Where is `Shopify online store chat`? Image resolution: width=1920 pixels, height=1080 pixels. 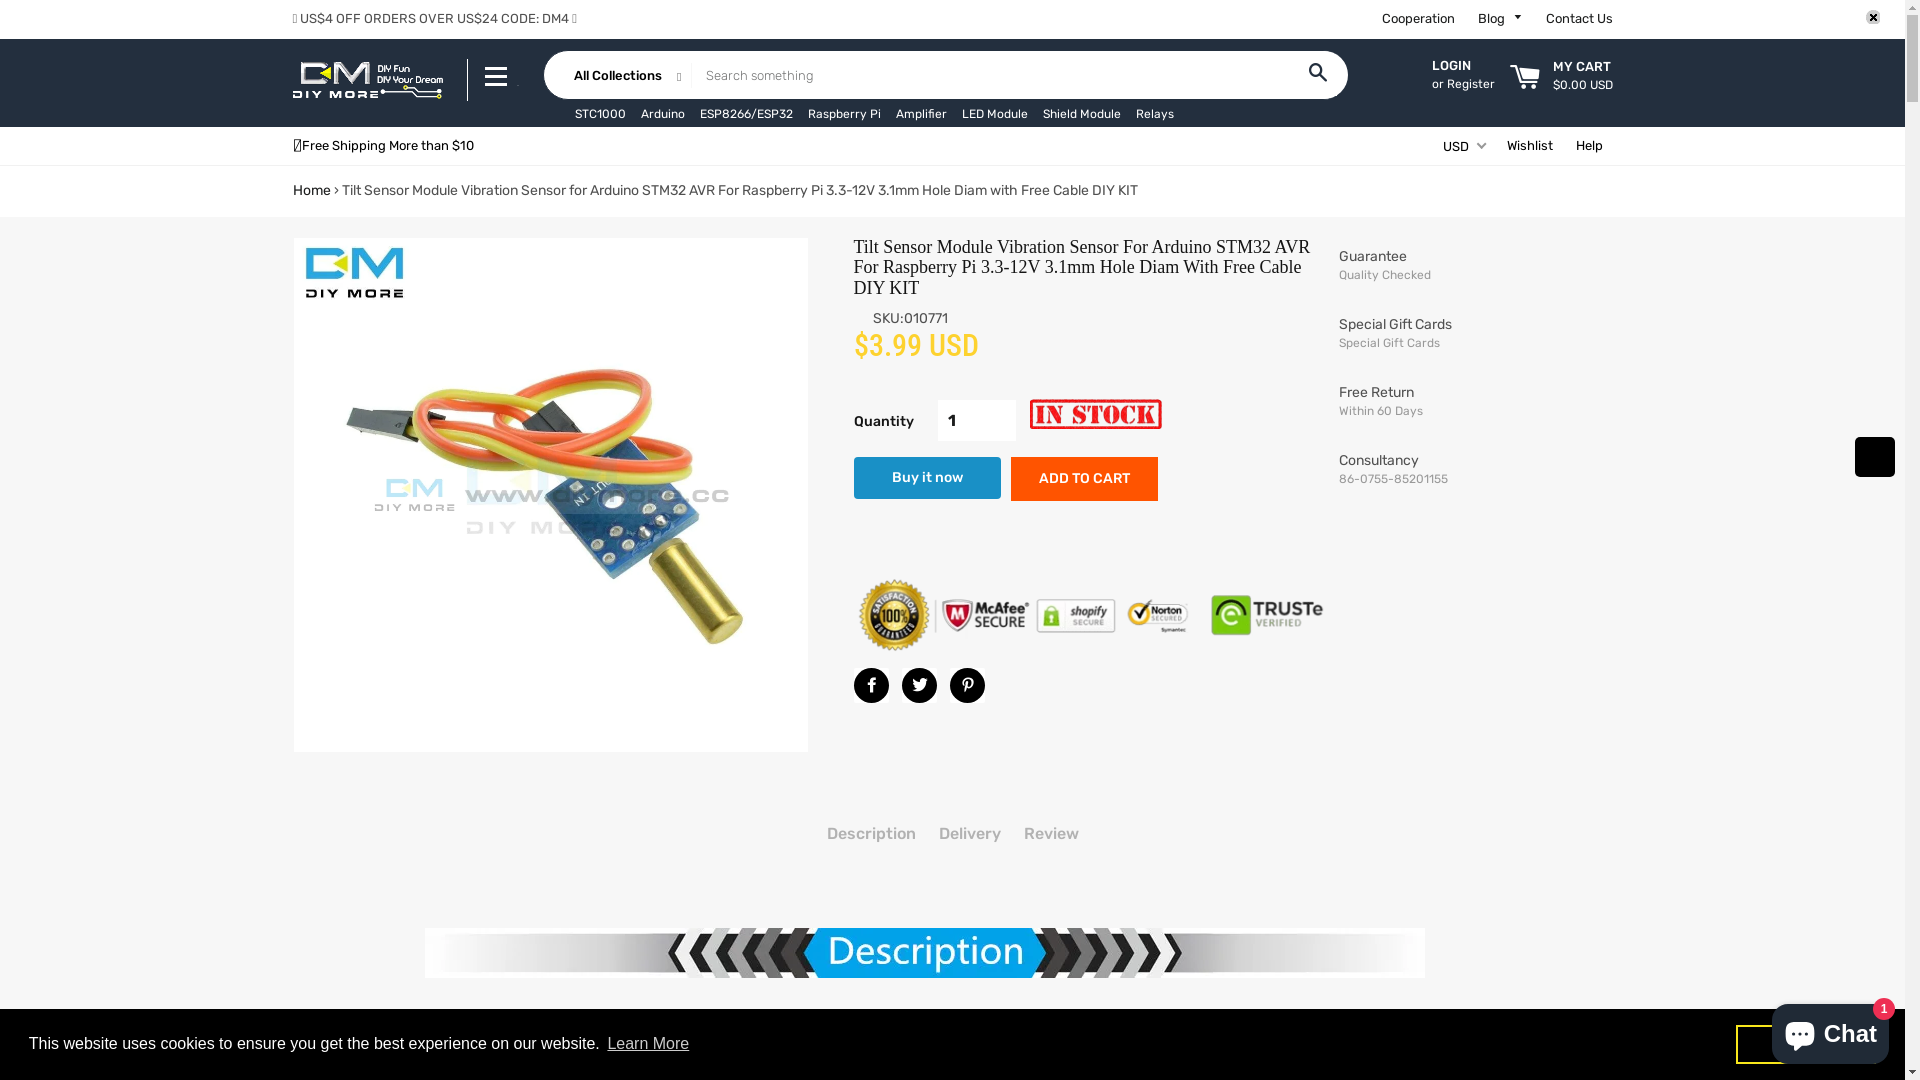 Shopify online store chat is located at coordinates (1830, 1030).